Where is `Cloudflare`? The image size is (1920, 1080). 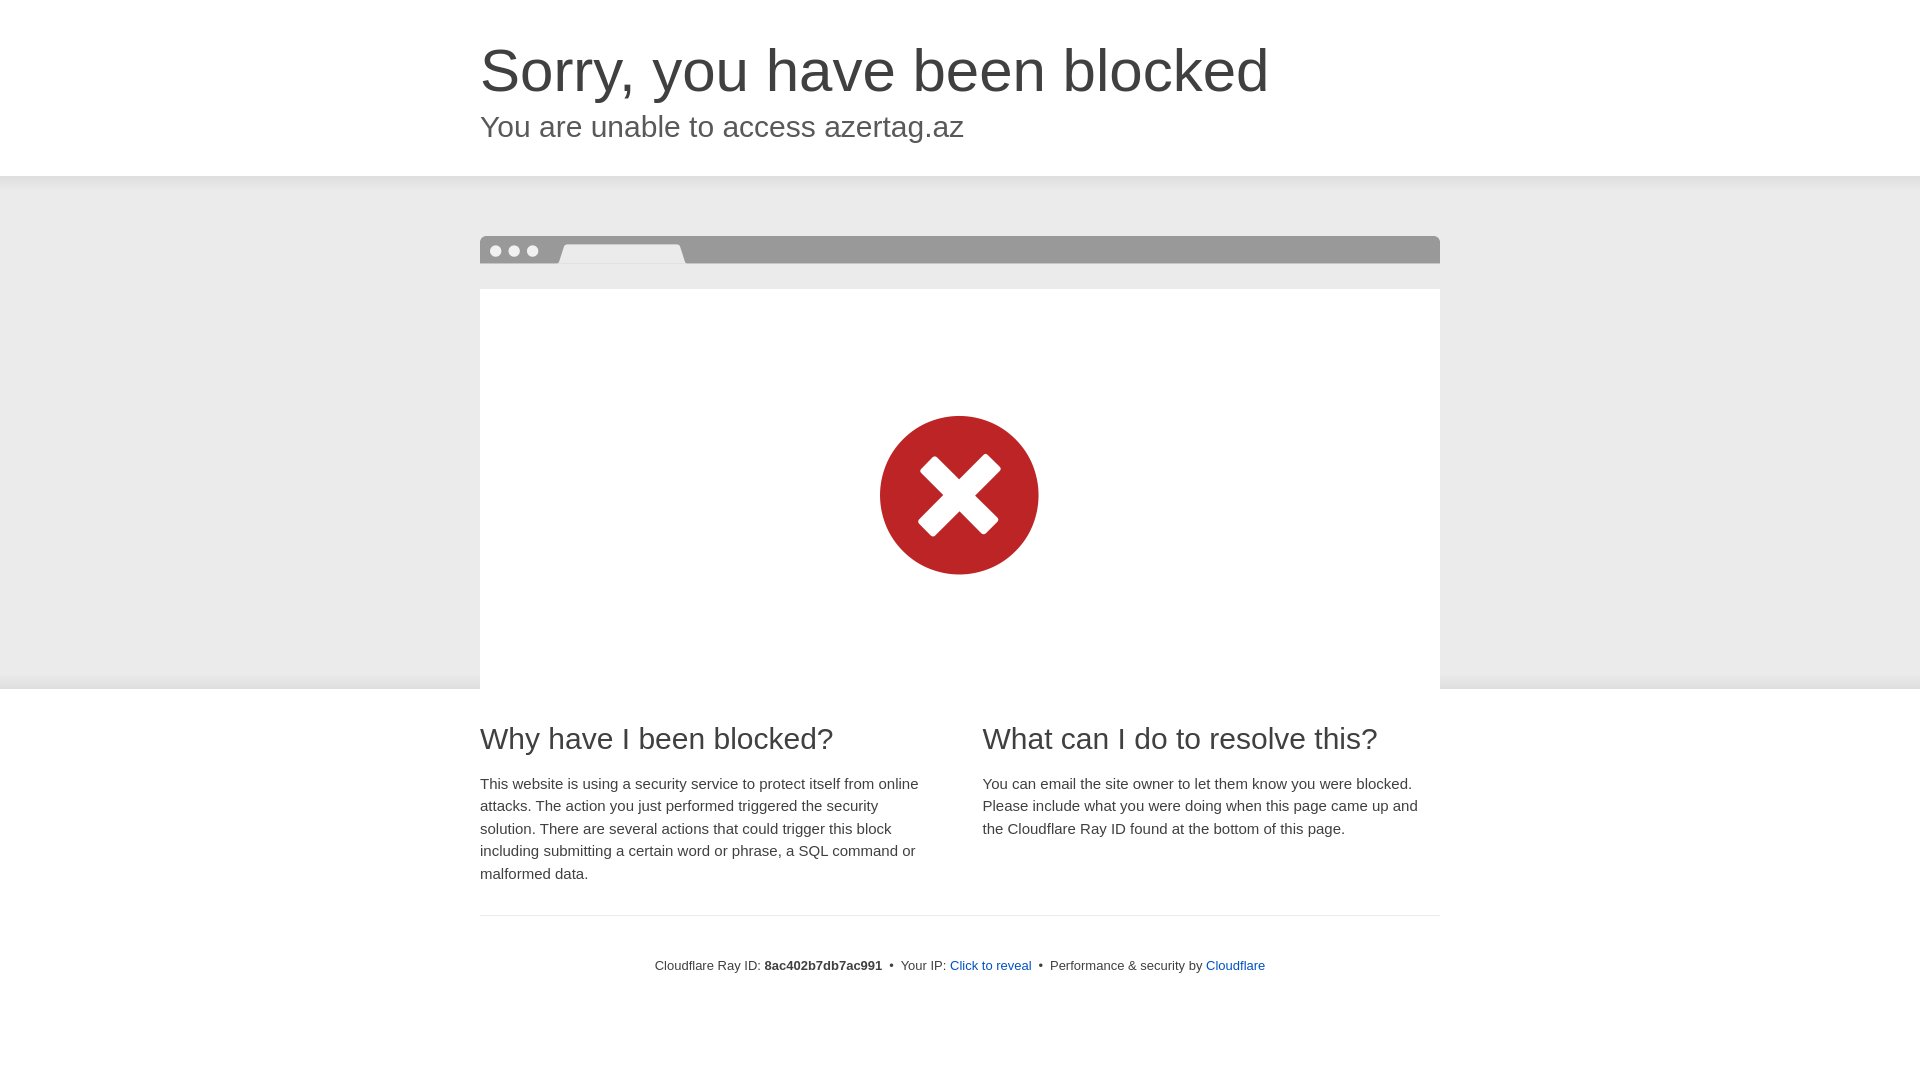 Cloudflare is located at coordinates (1235, 965).